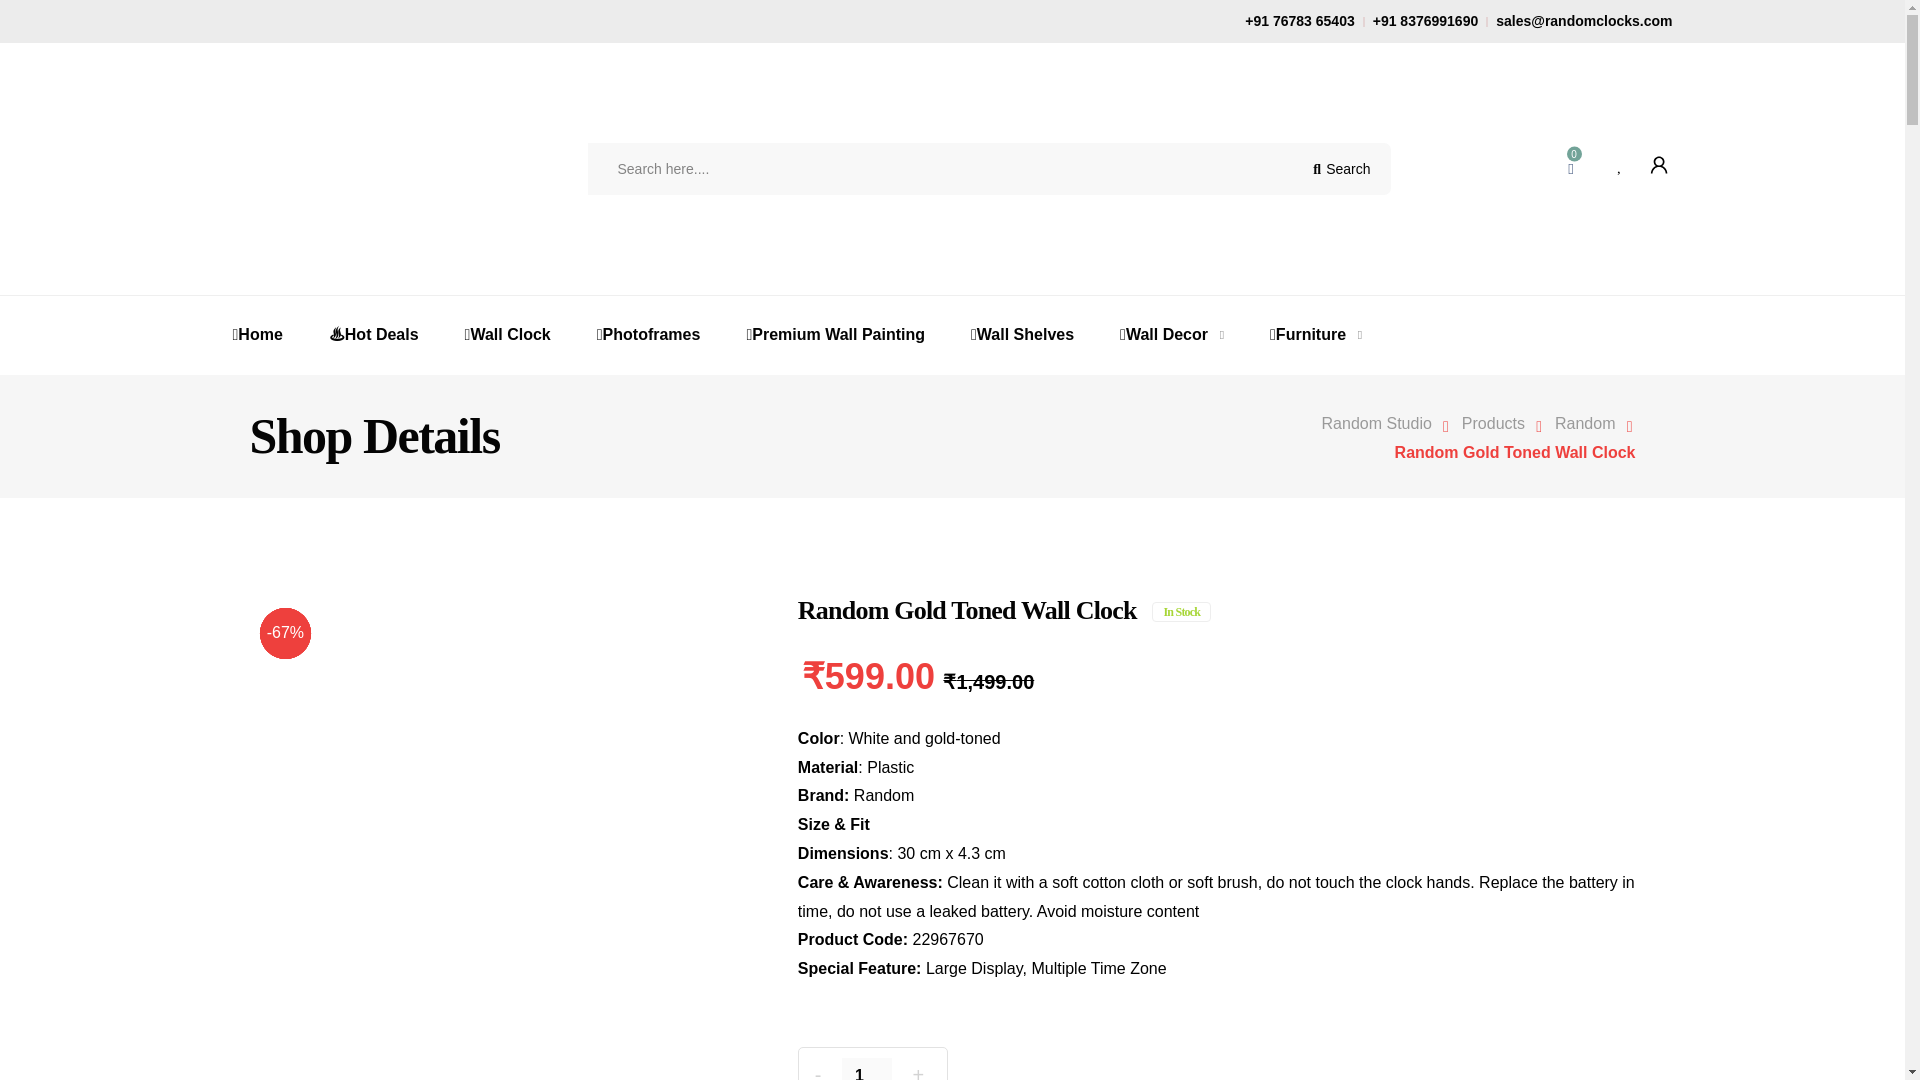 This screenshot has height=1080, width=1920. Describe the element at coordinates (867, 1069) in the screenshot. I see `Qty` at that location.